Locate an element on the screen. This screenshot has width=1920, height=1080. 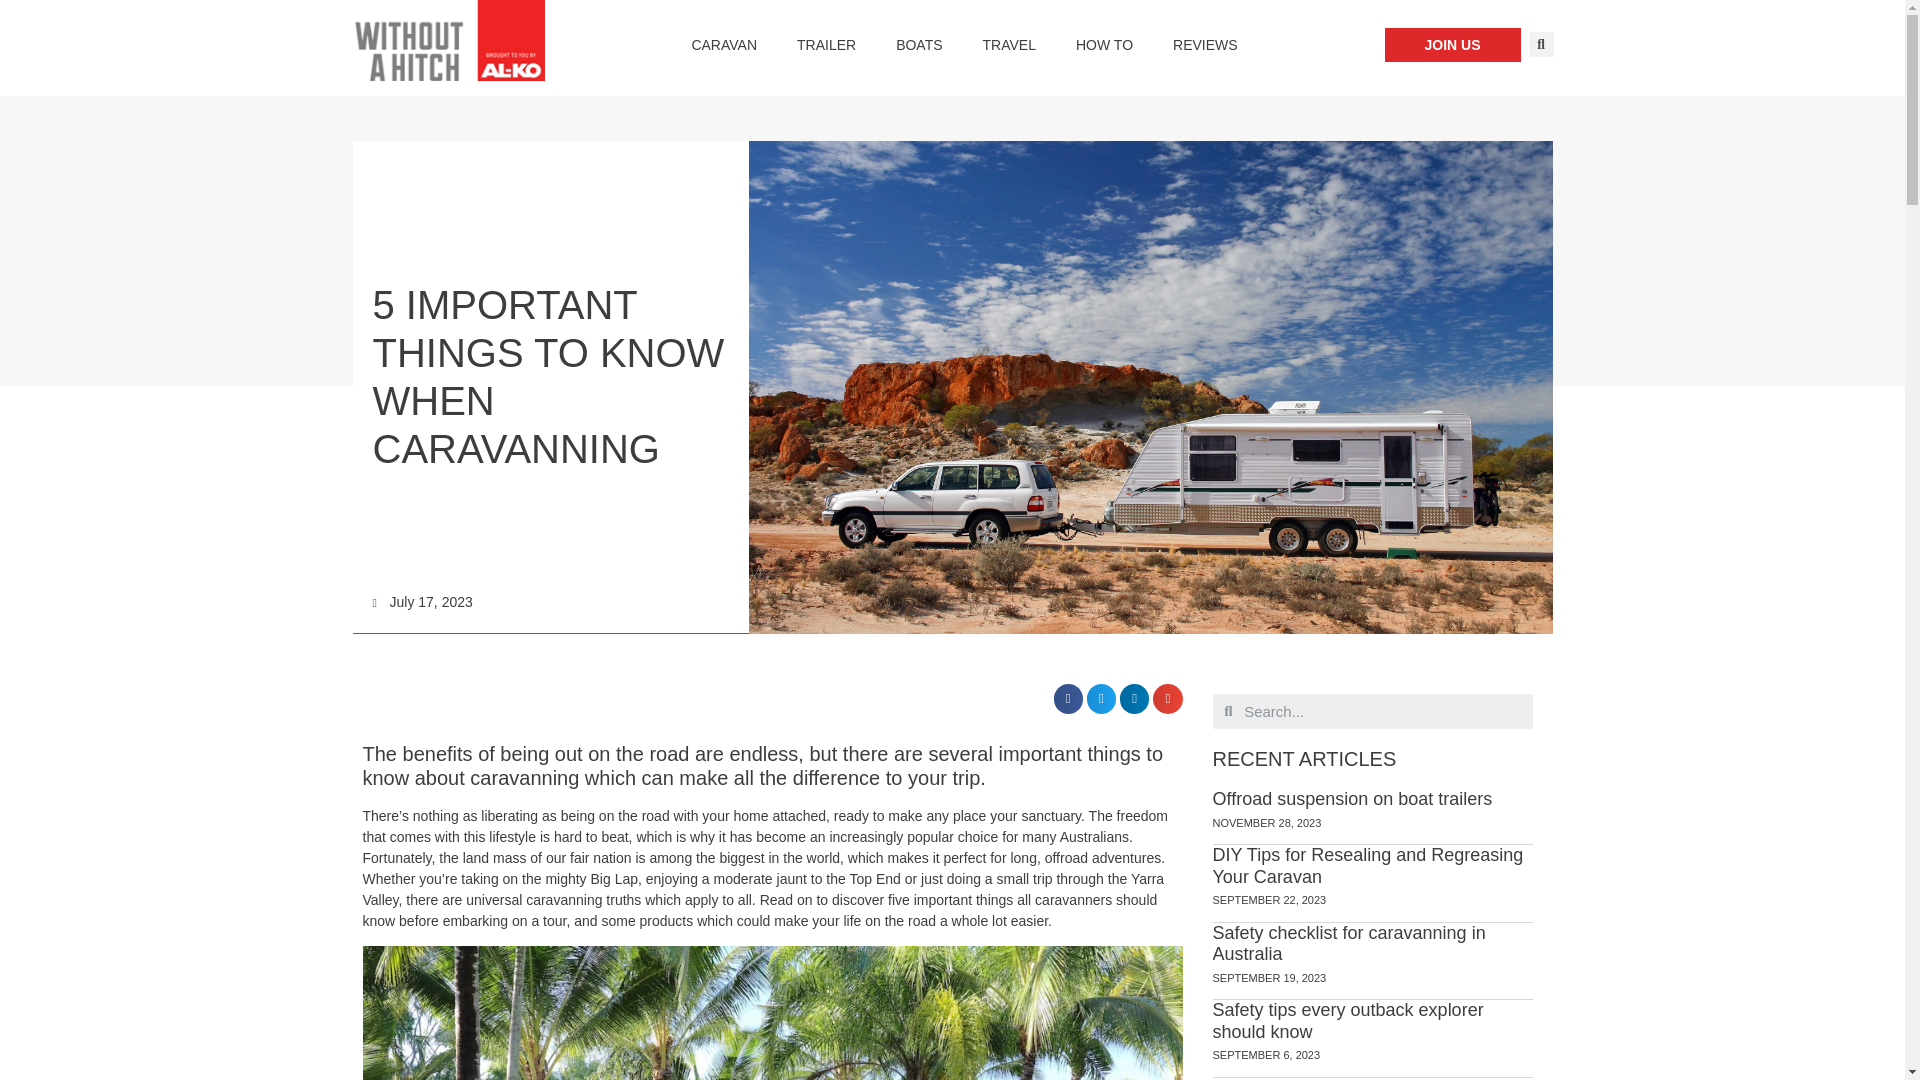
HOW TO is located at coordinates (1104, 44).